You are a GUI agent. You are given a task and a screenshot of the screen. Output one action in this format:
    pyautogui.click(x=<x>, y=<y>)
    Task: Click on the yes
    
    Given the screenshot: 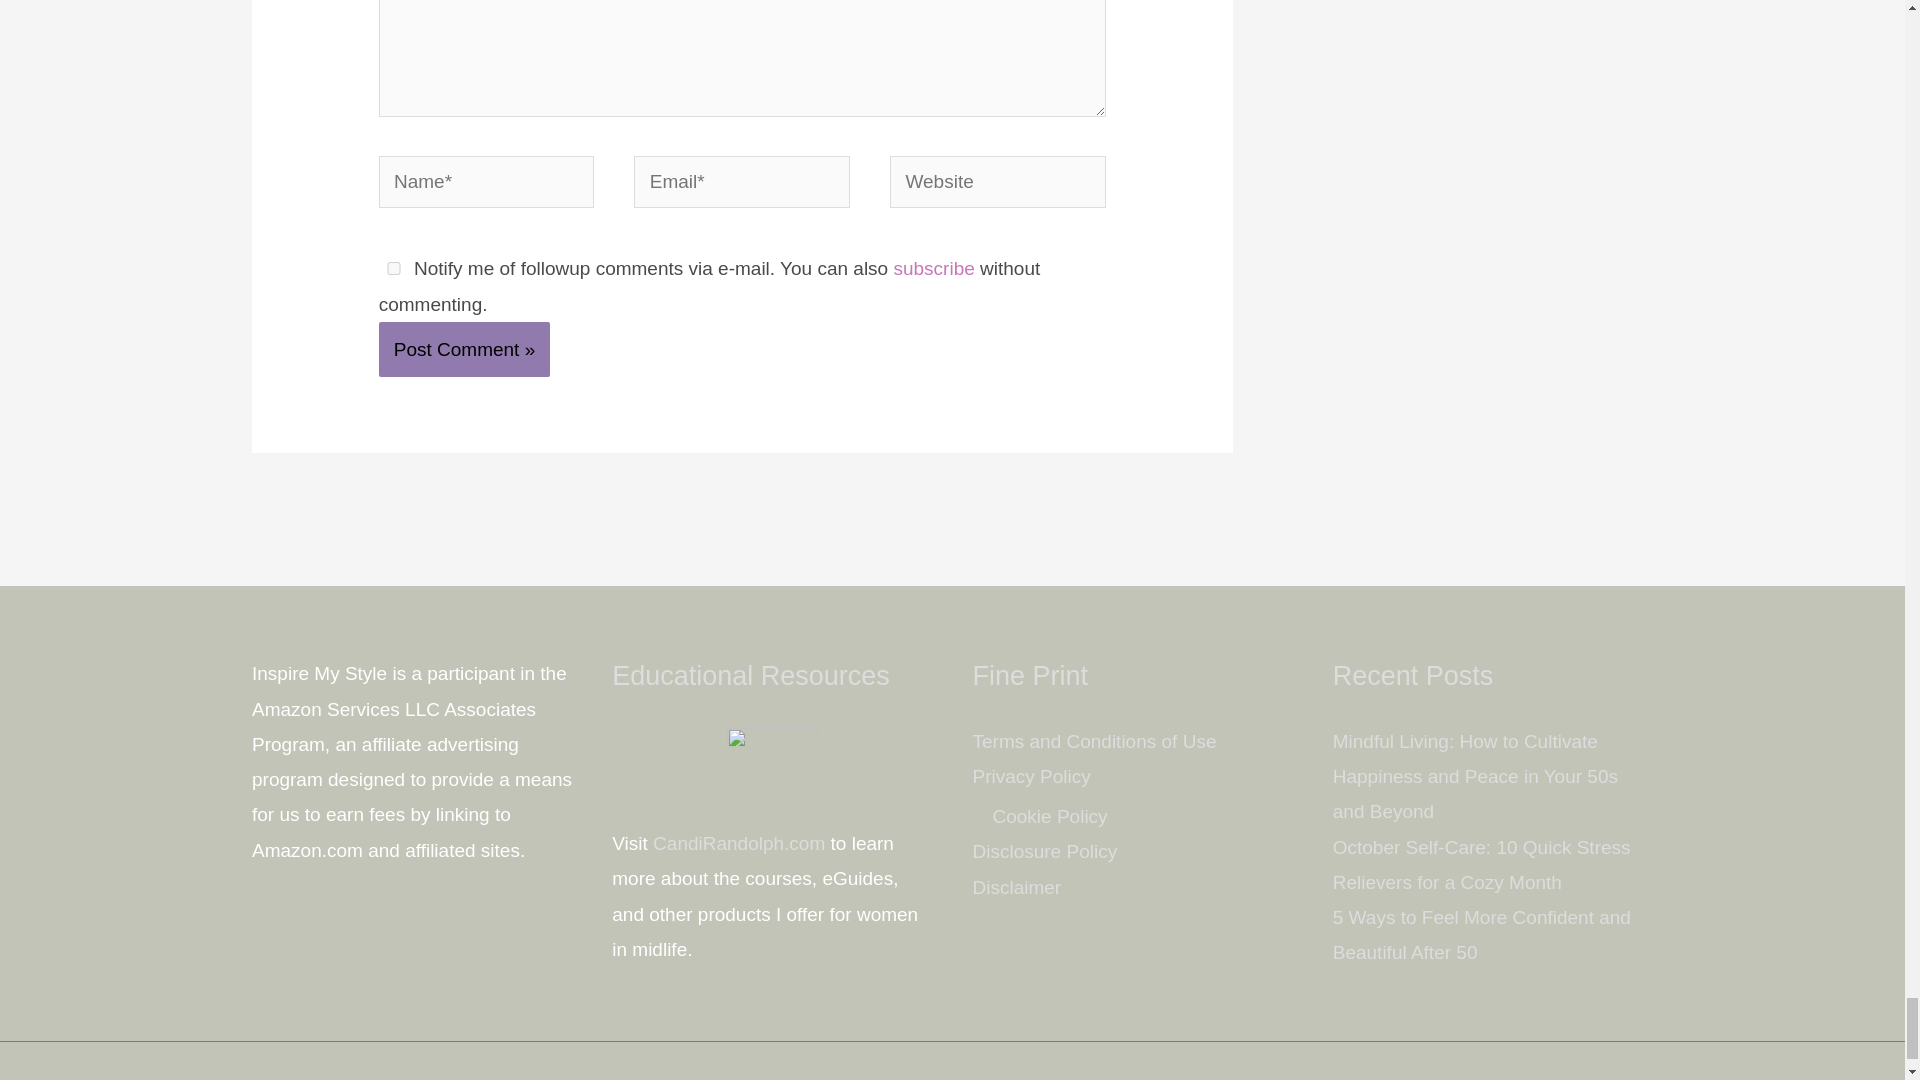 What is the action you would take?
    pyautogui.click(x=393, y=268)
    